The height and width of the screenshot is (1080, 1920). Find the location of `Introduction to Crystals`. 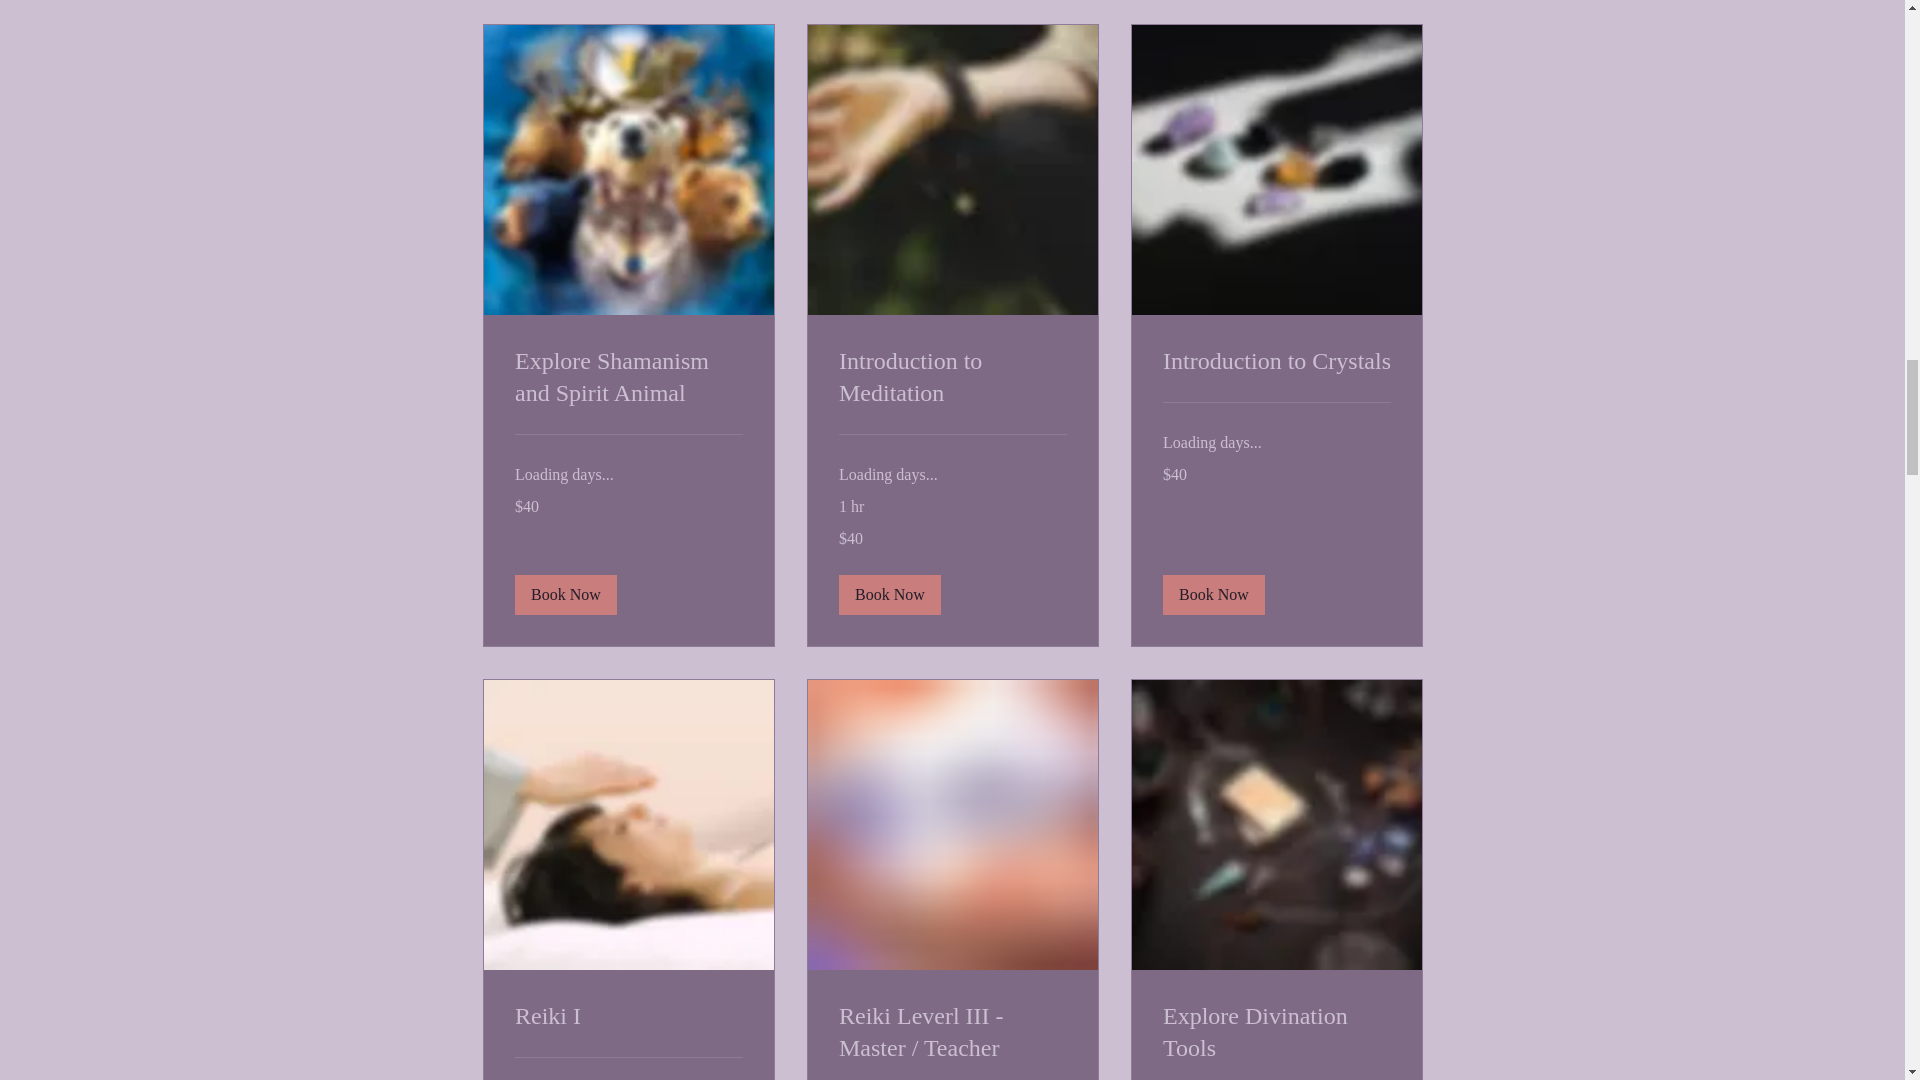

Introduction to Crystals is located at coordinates (1276, 362).